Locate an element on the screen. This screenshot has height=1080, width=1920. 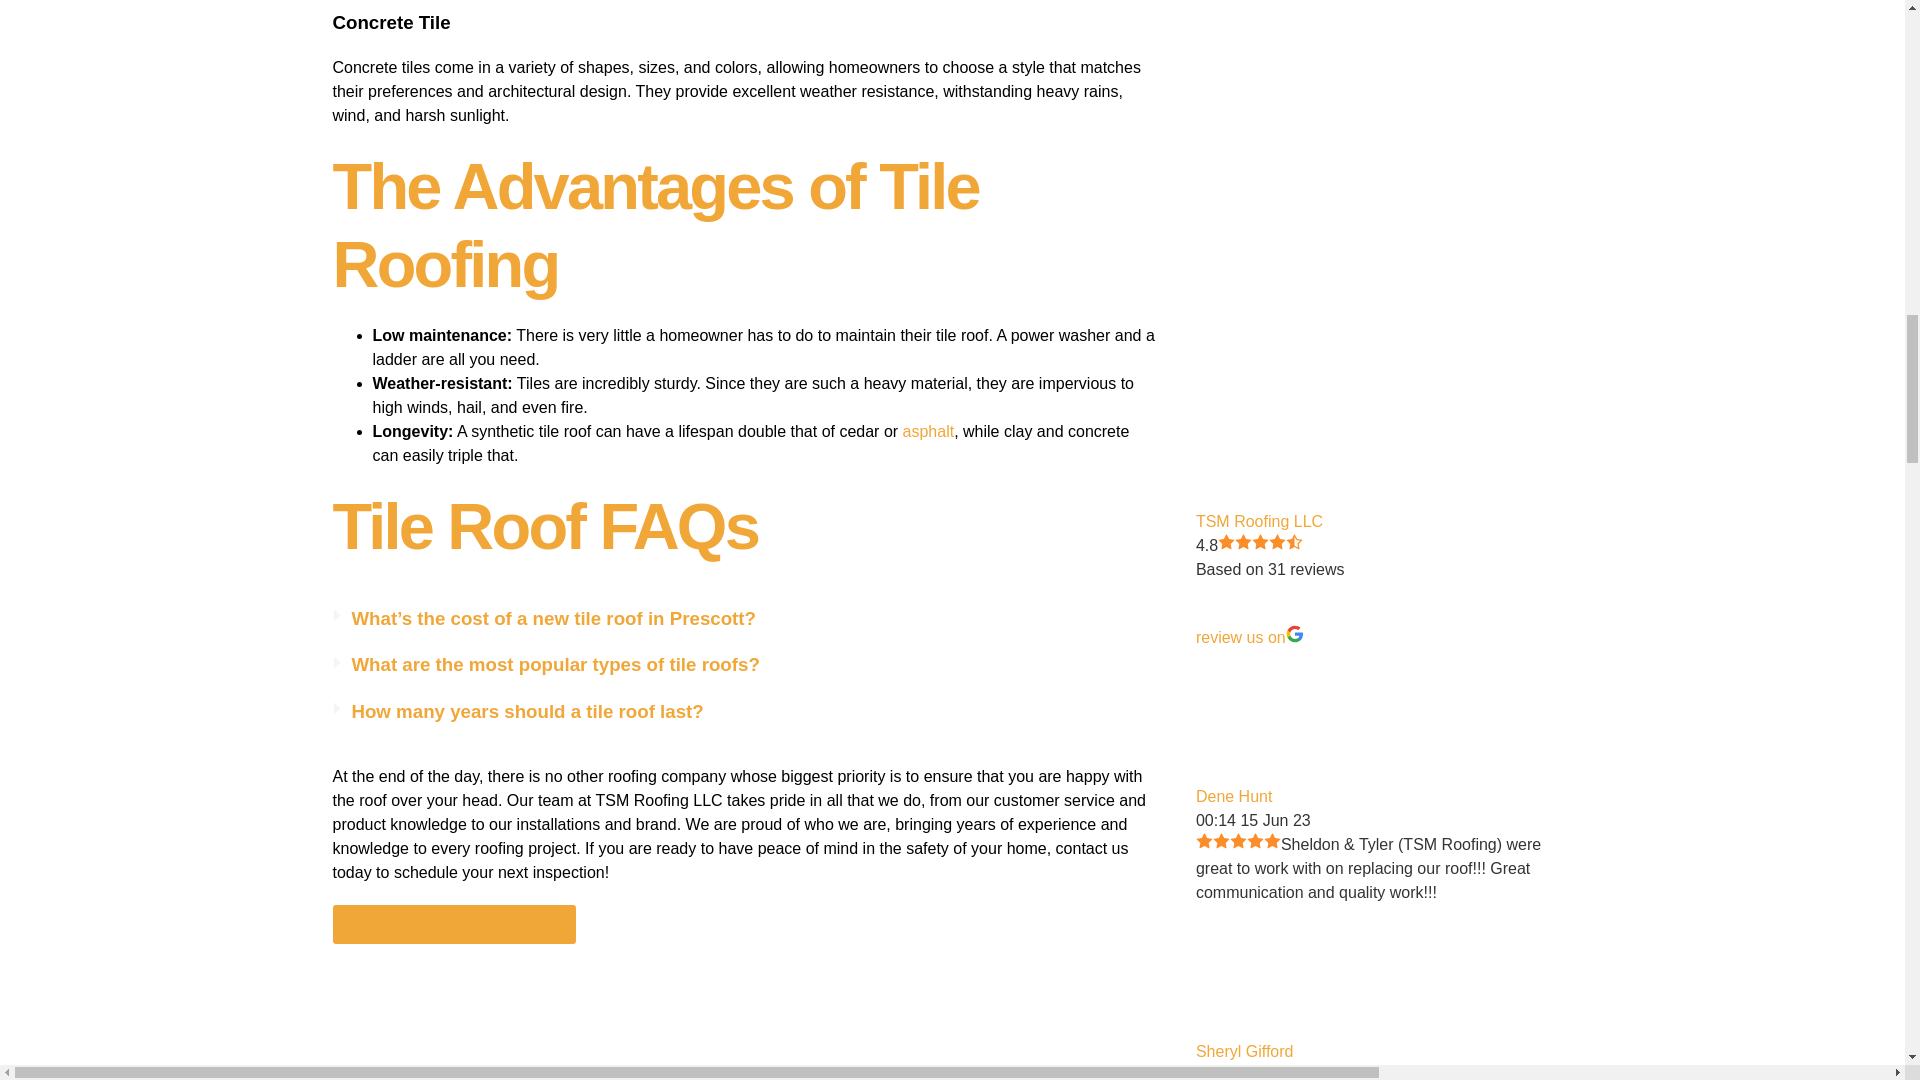
powered by Google is located at coordinates (1340, 600).